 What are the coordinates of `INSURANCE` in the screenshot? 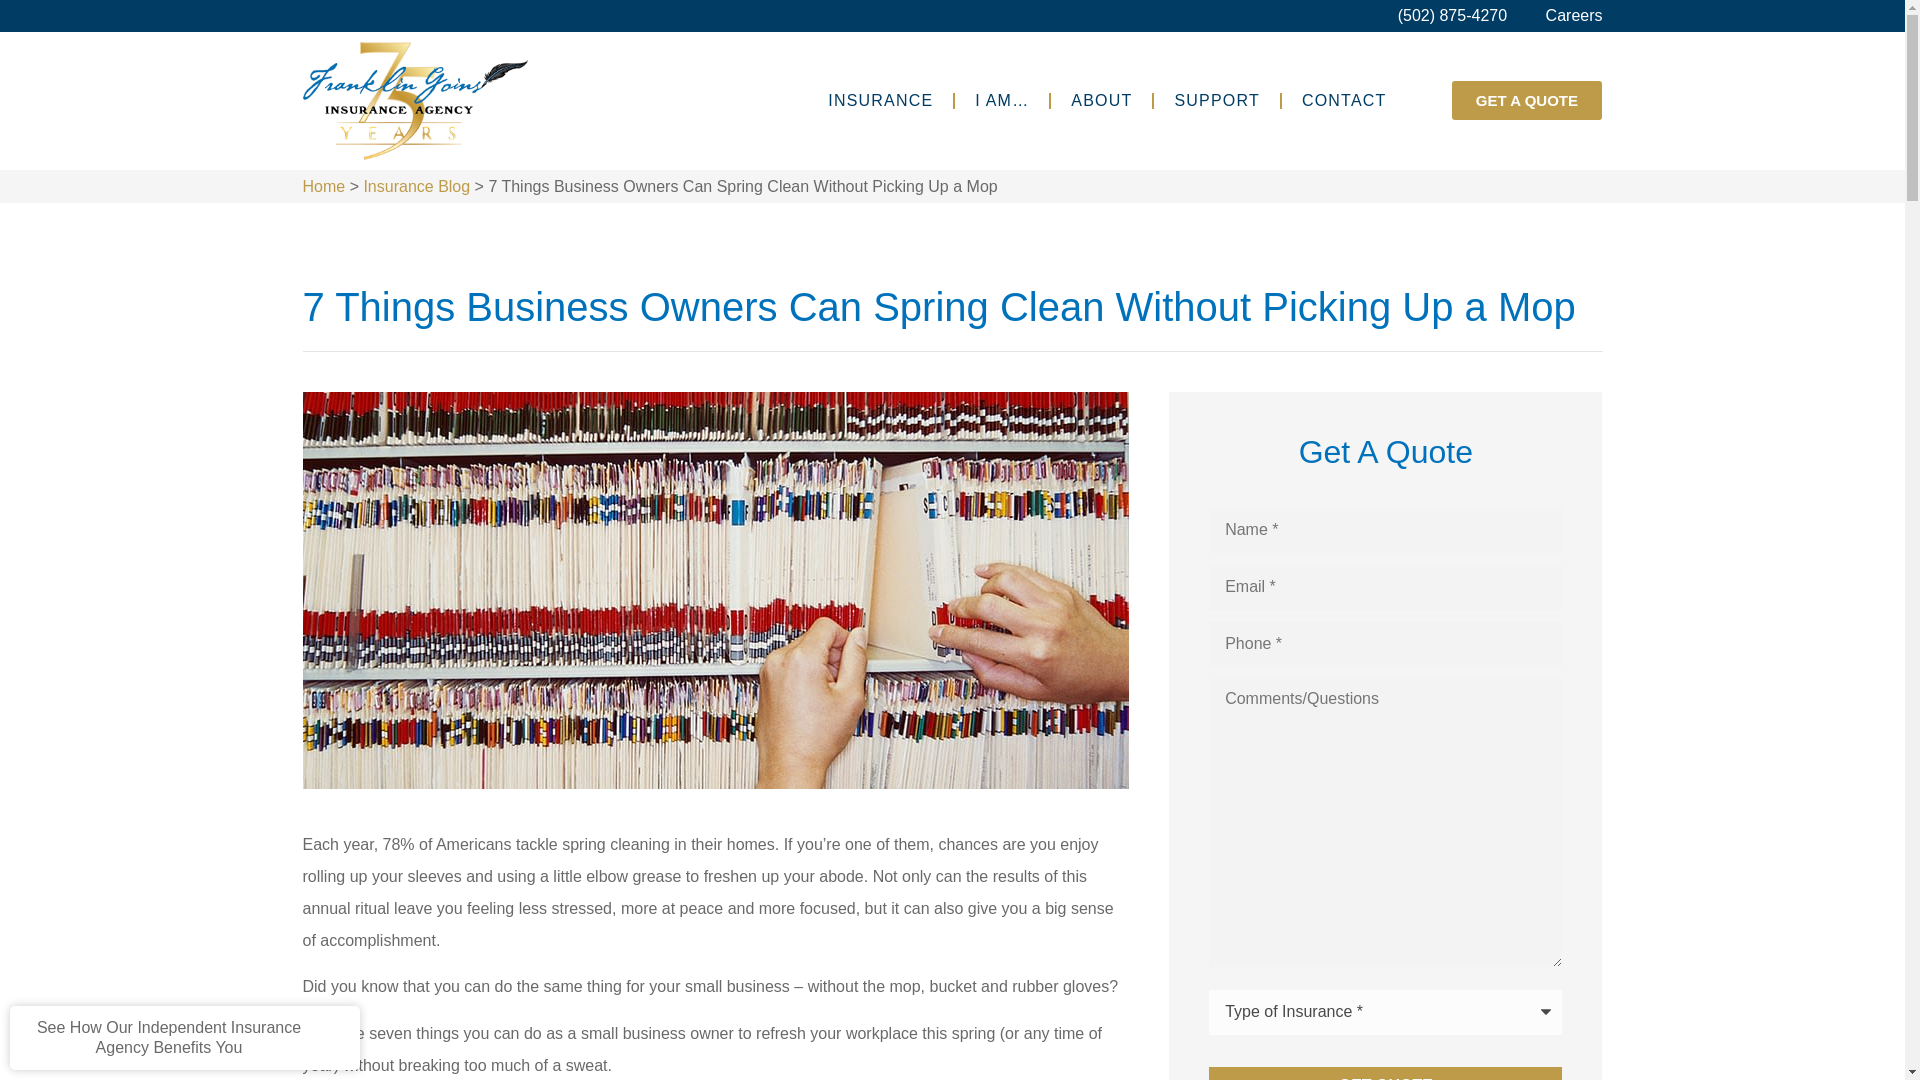 It's located at (880, 100).